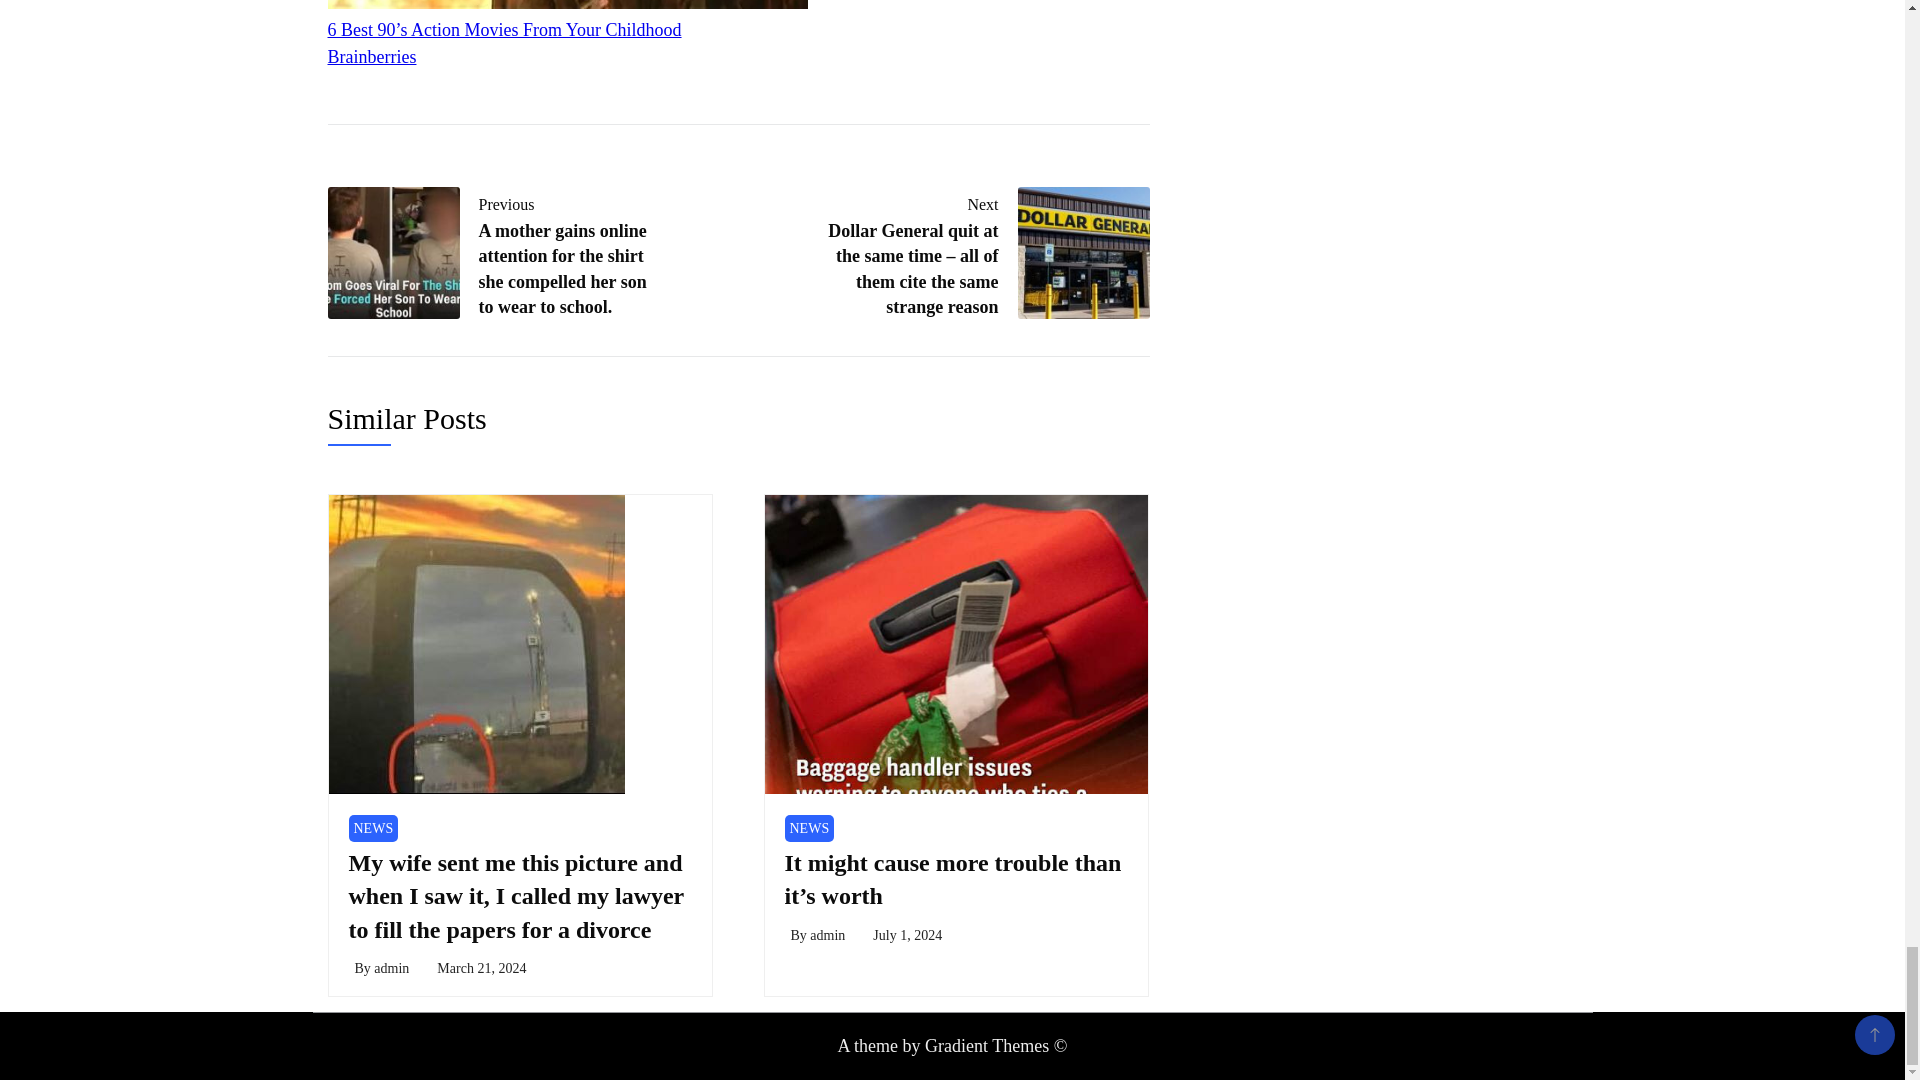 Image resolution: width=1920 pixels, height=1080 pixels. Describe the element at coordinates (482, 968) in the screenshot. I see `March 21, 2024` at that location.